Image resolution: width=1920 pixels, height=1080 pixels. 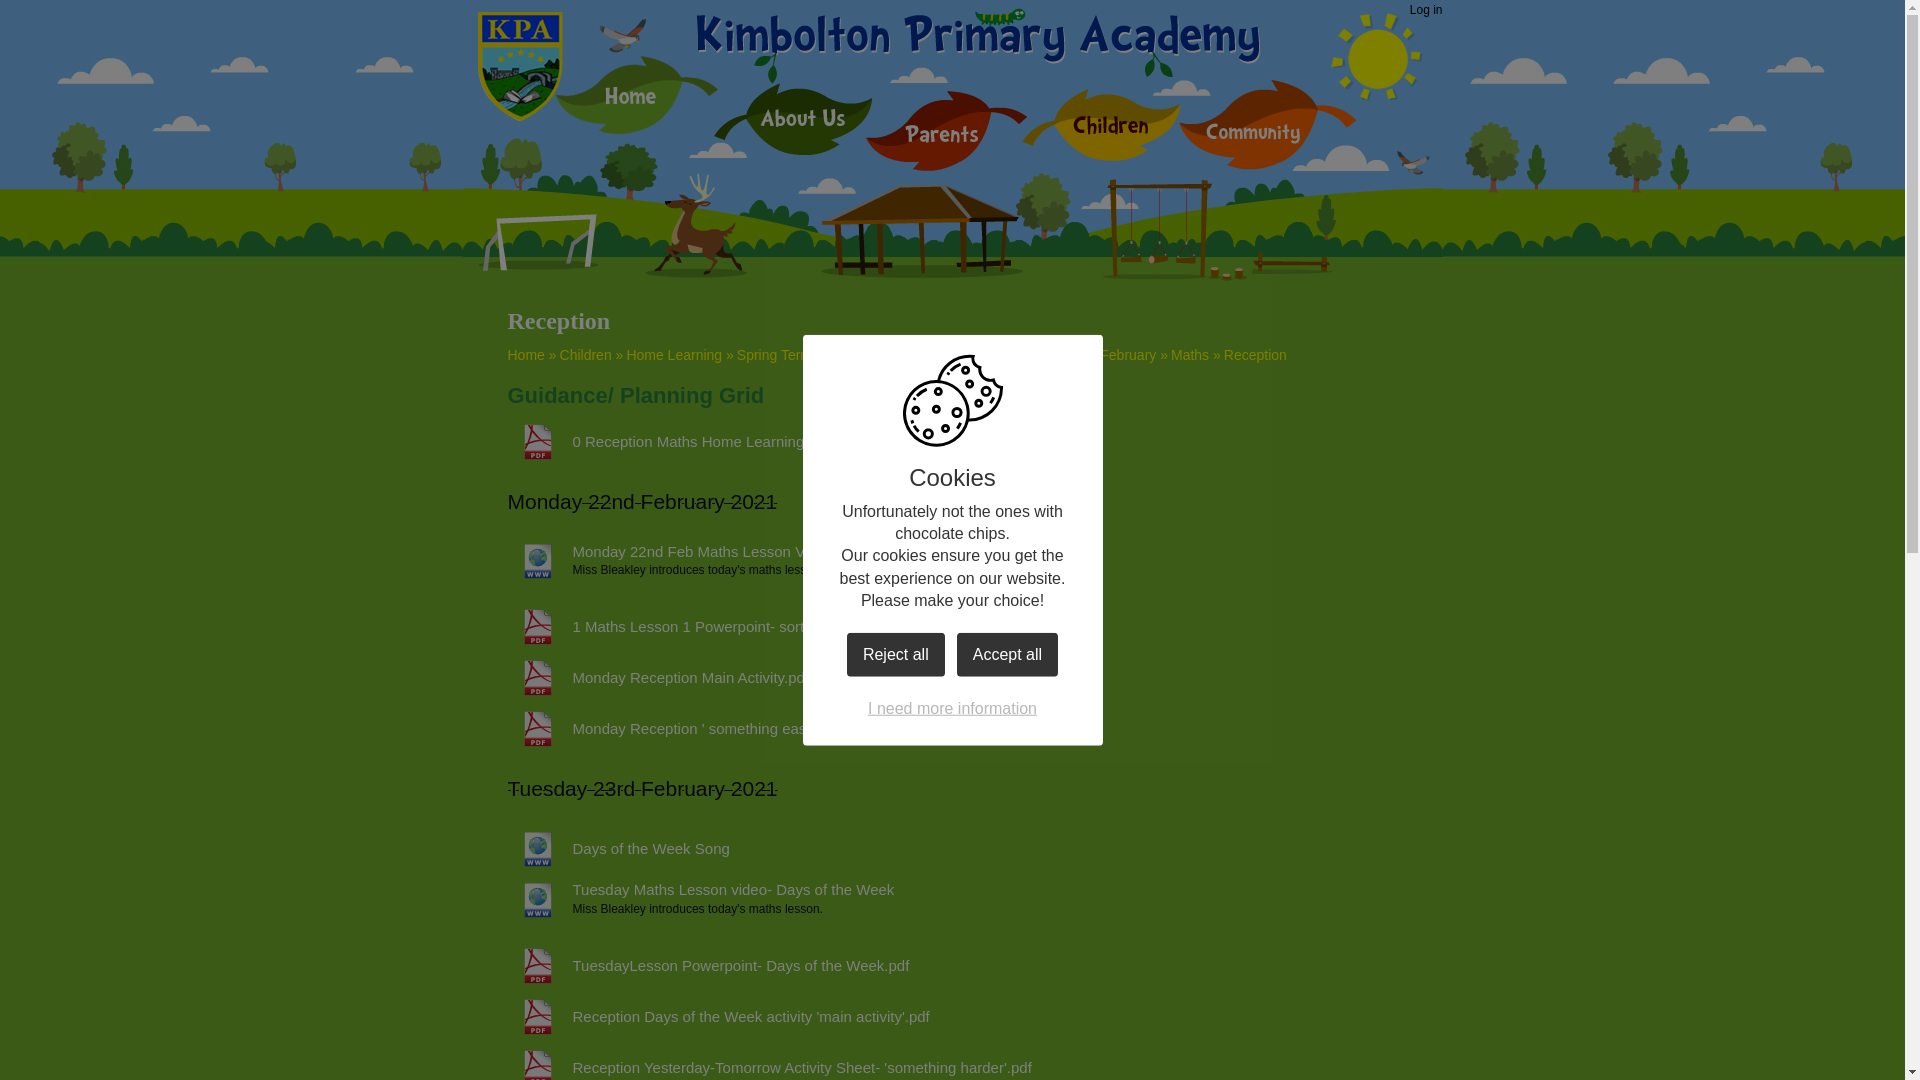 What do you see at coordinates (526, 354) in the screenshot?
I see `Home` at bounding box center [526, 354].